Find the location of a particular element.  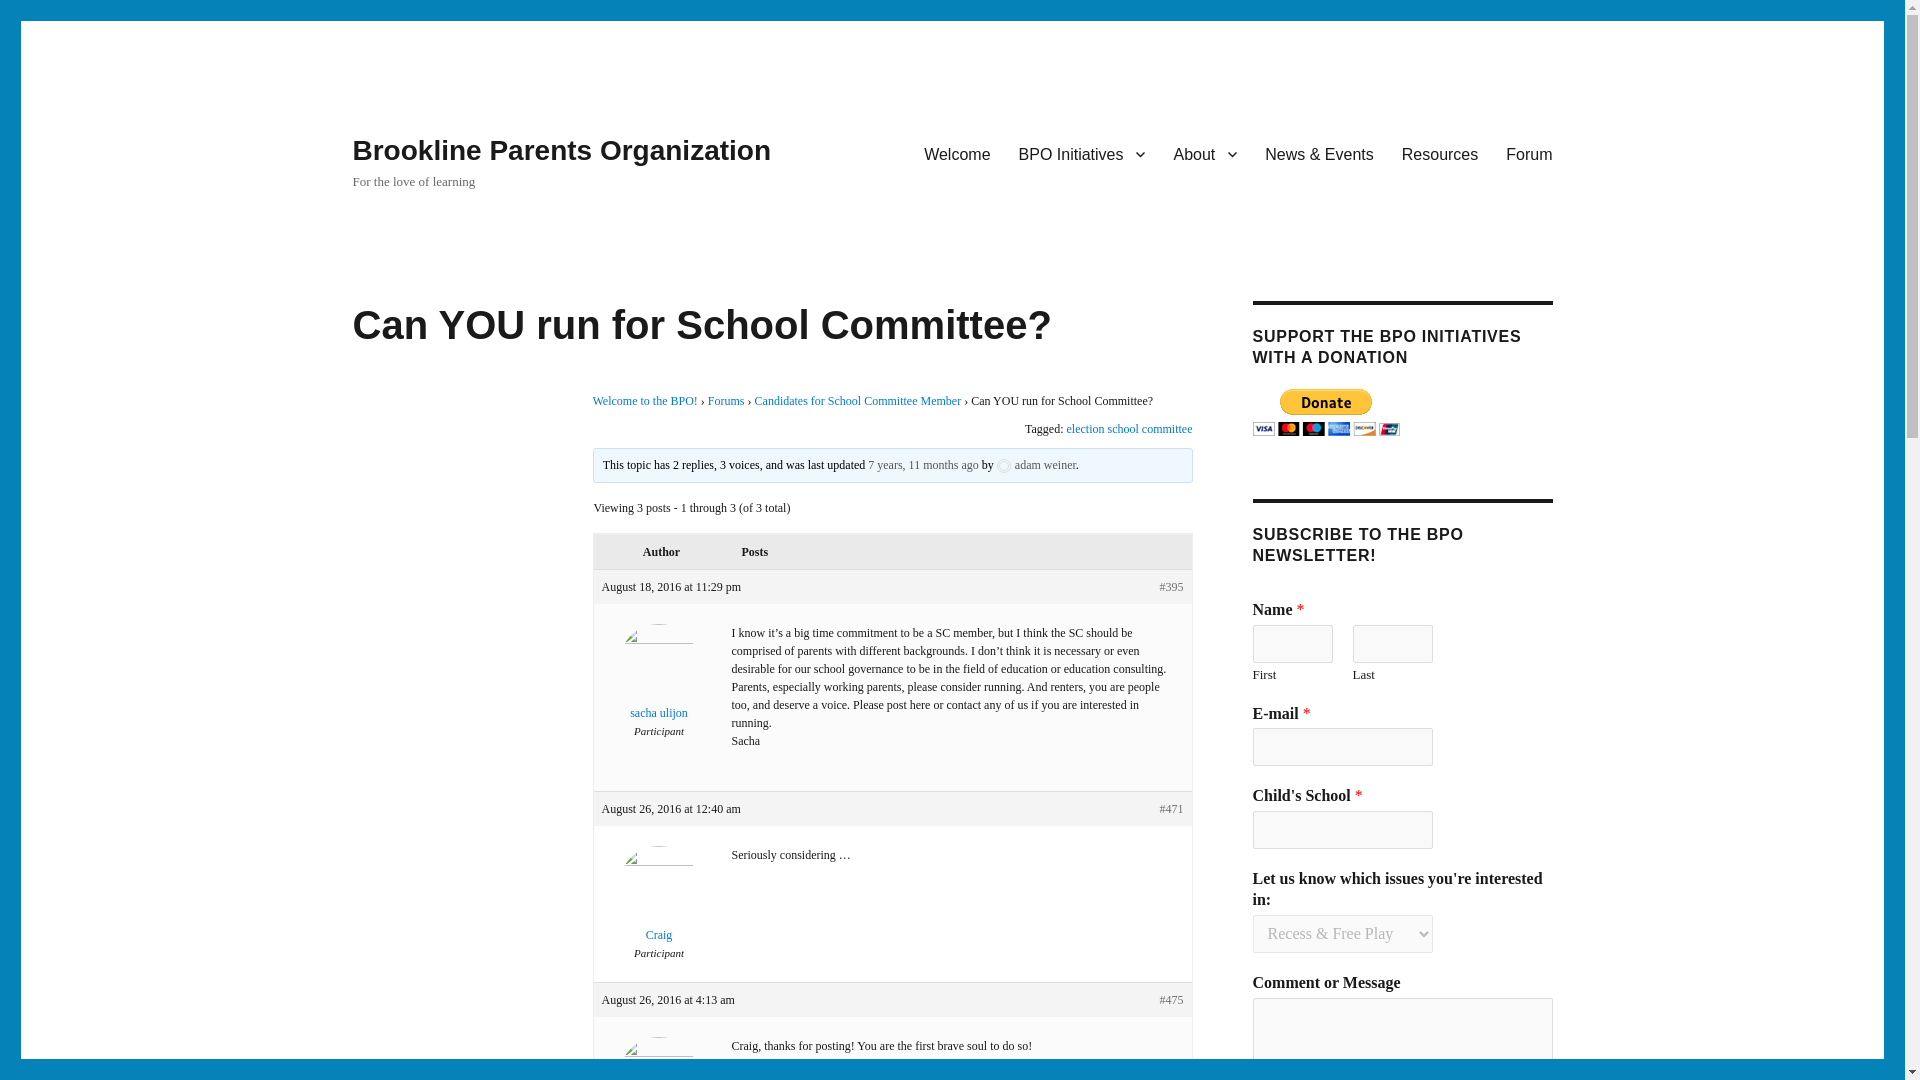

View adam weiner's profile is located at coordinates (659, 1071).